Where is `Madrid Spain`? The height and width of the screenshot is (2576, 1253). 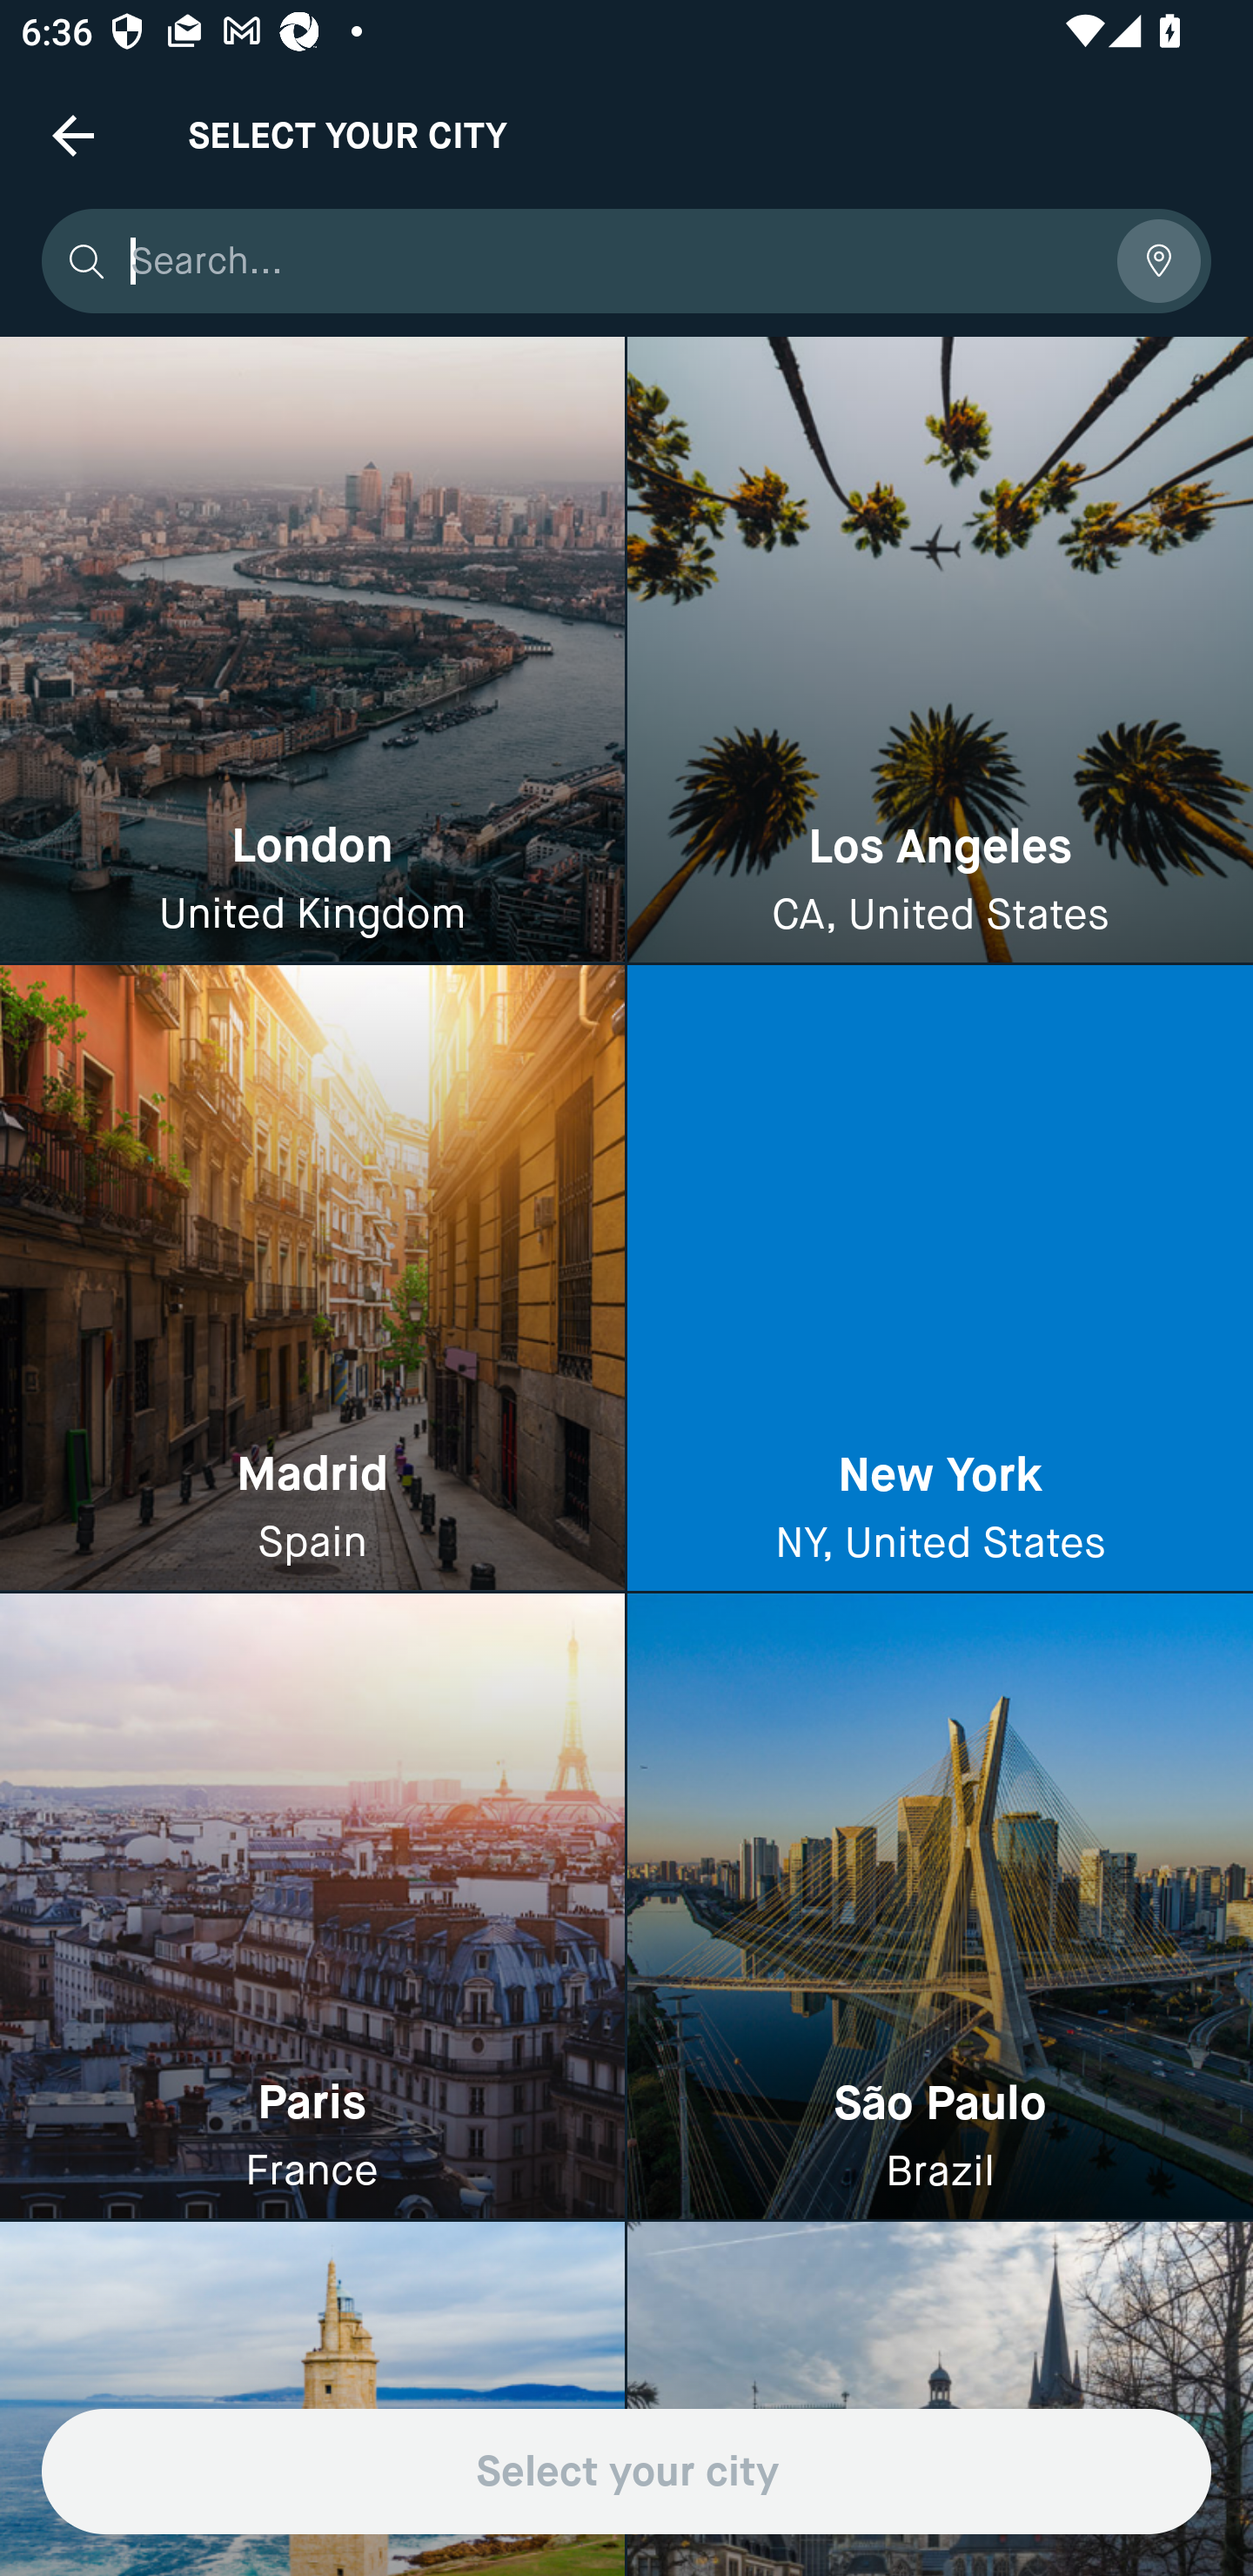 Madrid Spain is located at coordinates (312, 1279).